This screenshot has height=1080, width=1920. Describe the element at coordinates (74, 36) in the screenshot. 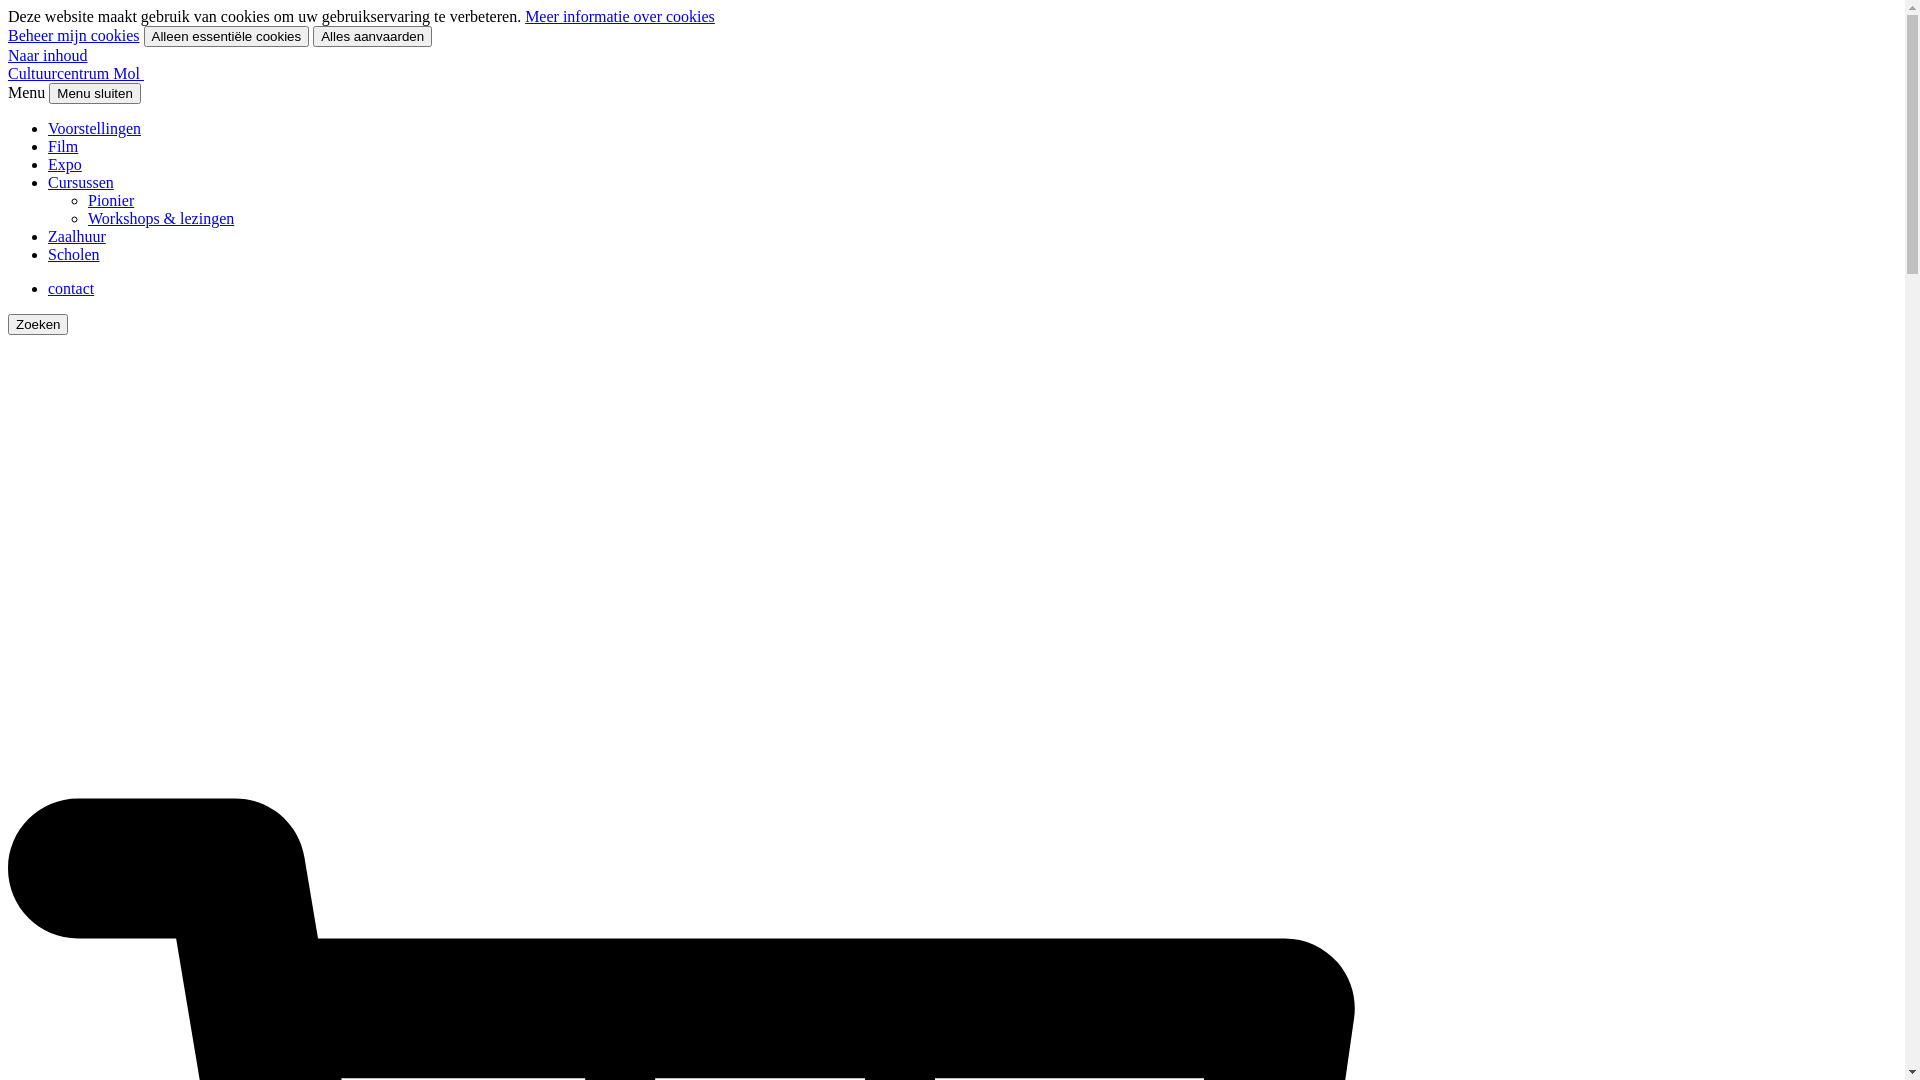

I see `Beheer mijn cookies` at that location.